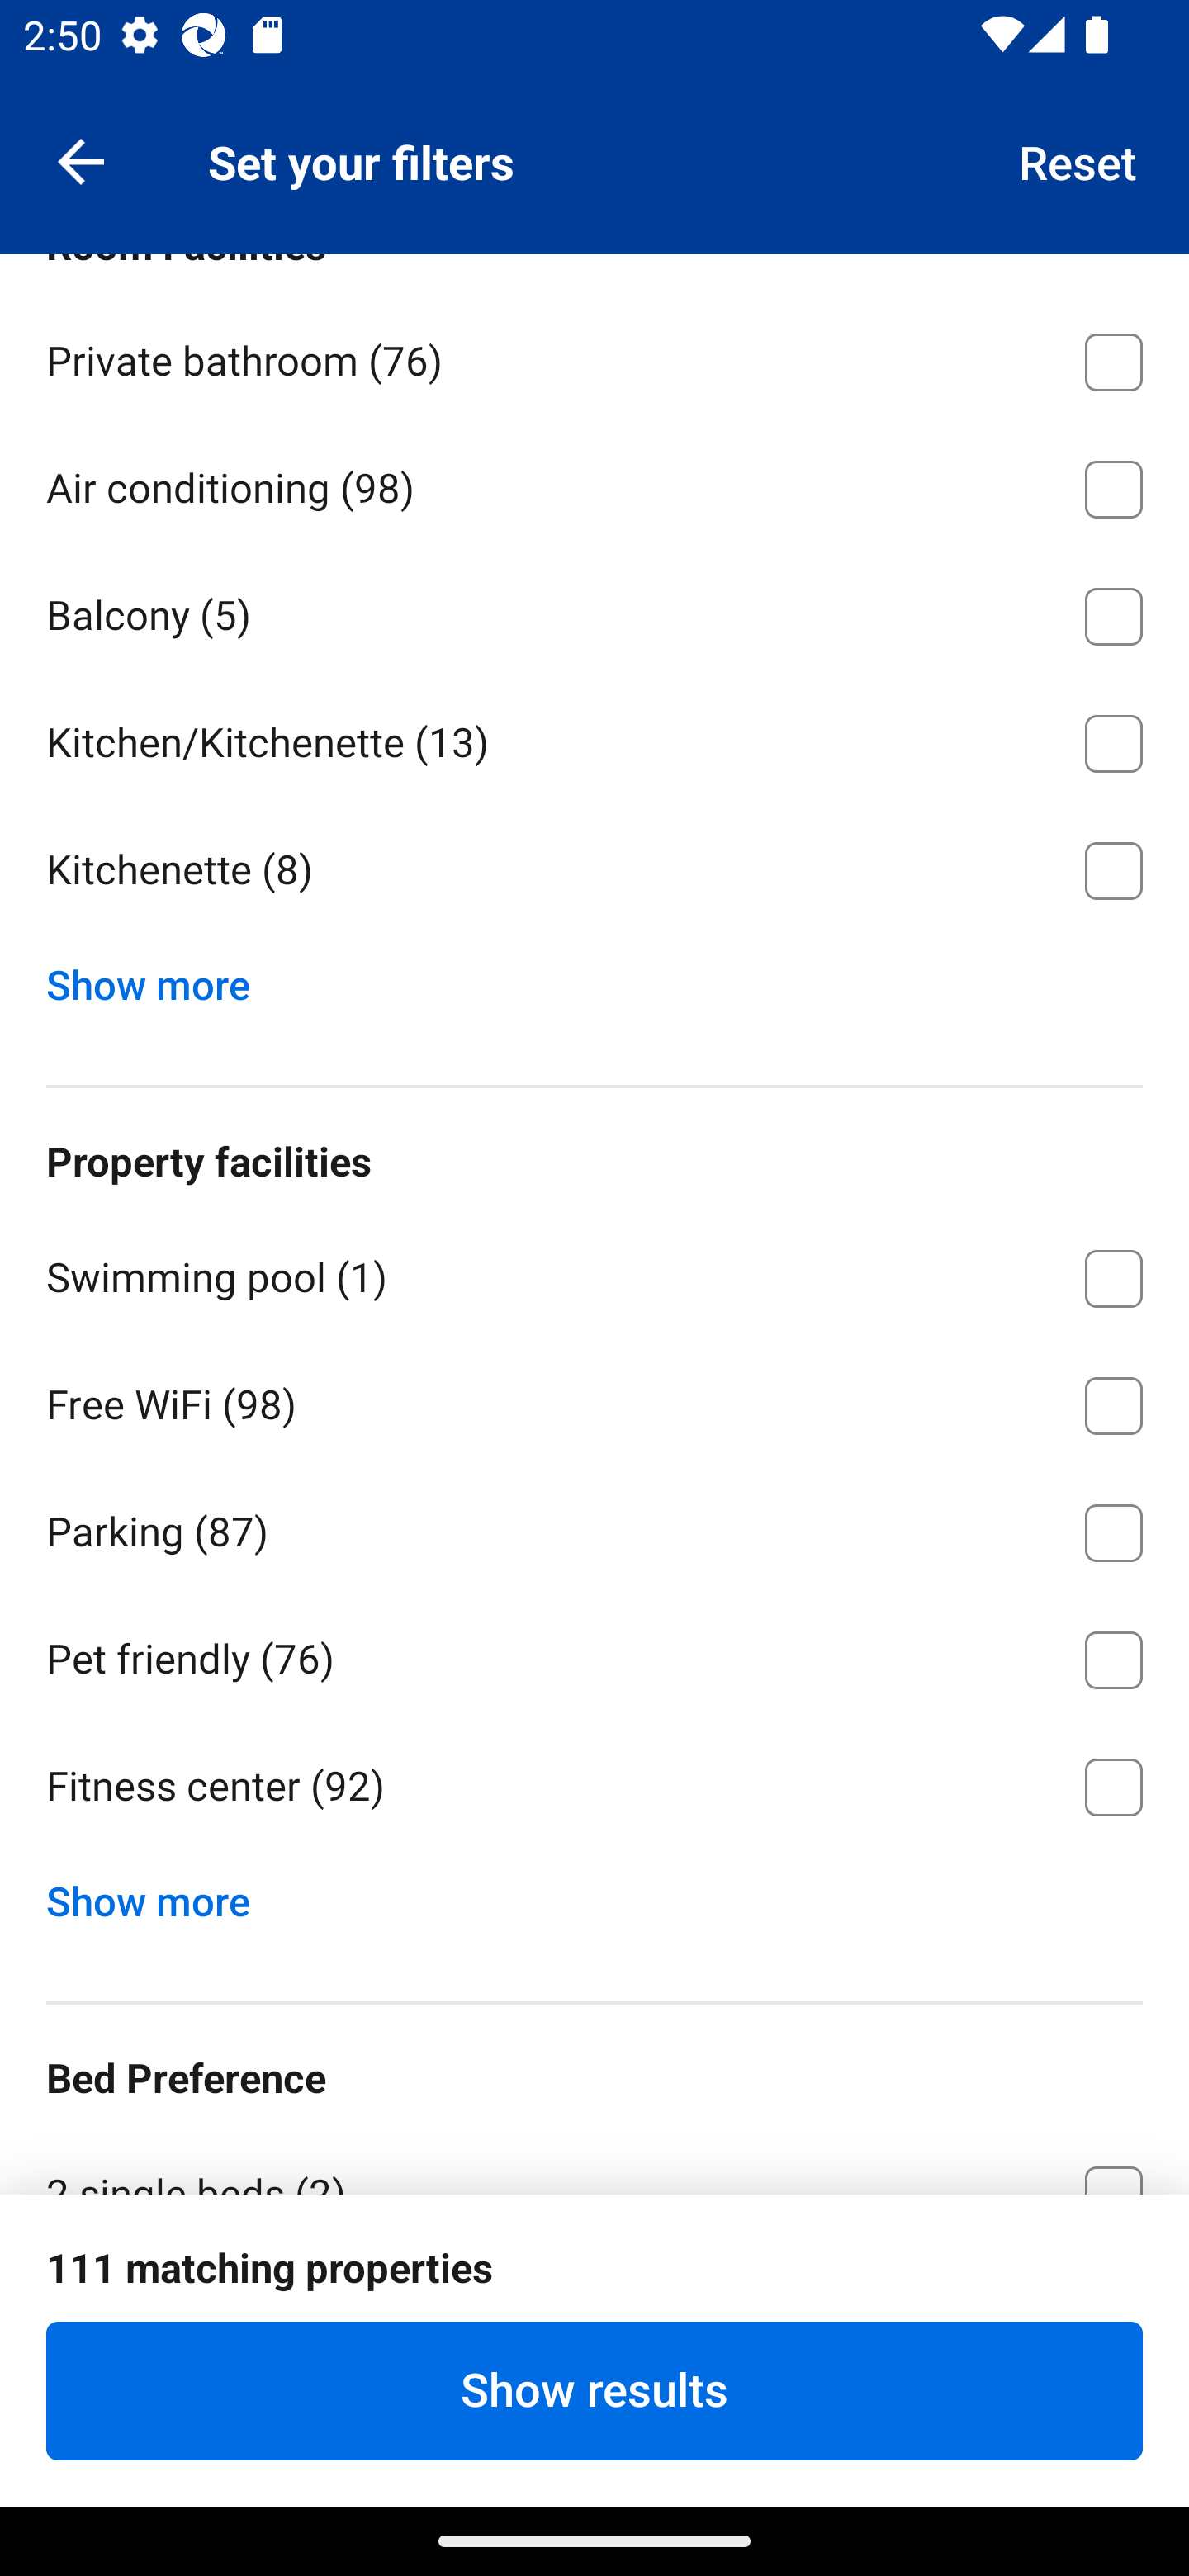 The height and width of the screenshot is (2576, 1189). I want to click on Kitchen/Kitchenette ⁦(13), so click(594, 738).